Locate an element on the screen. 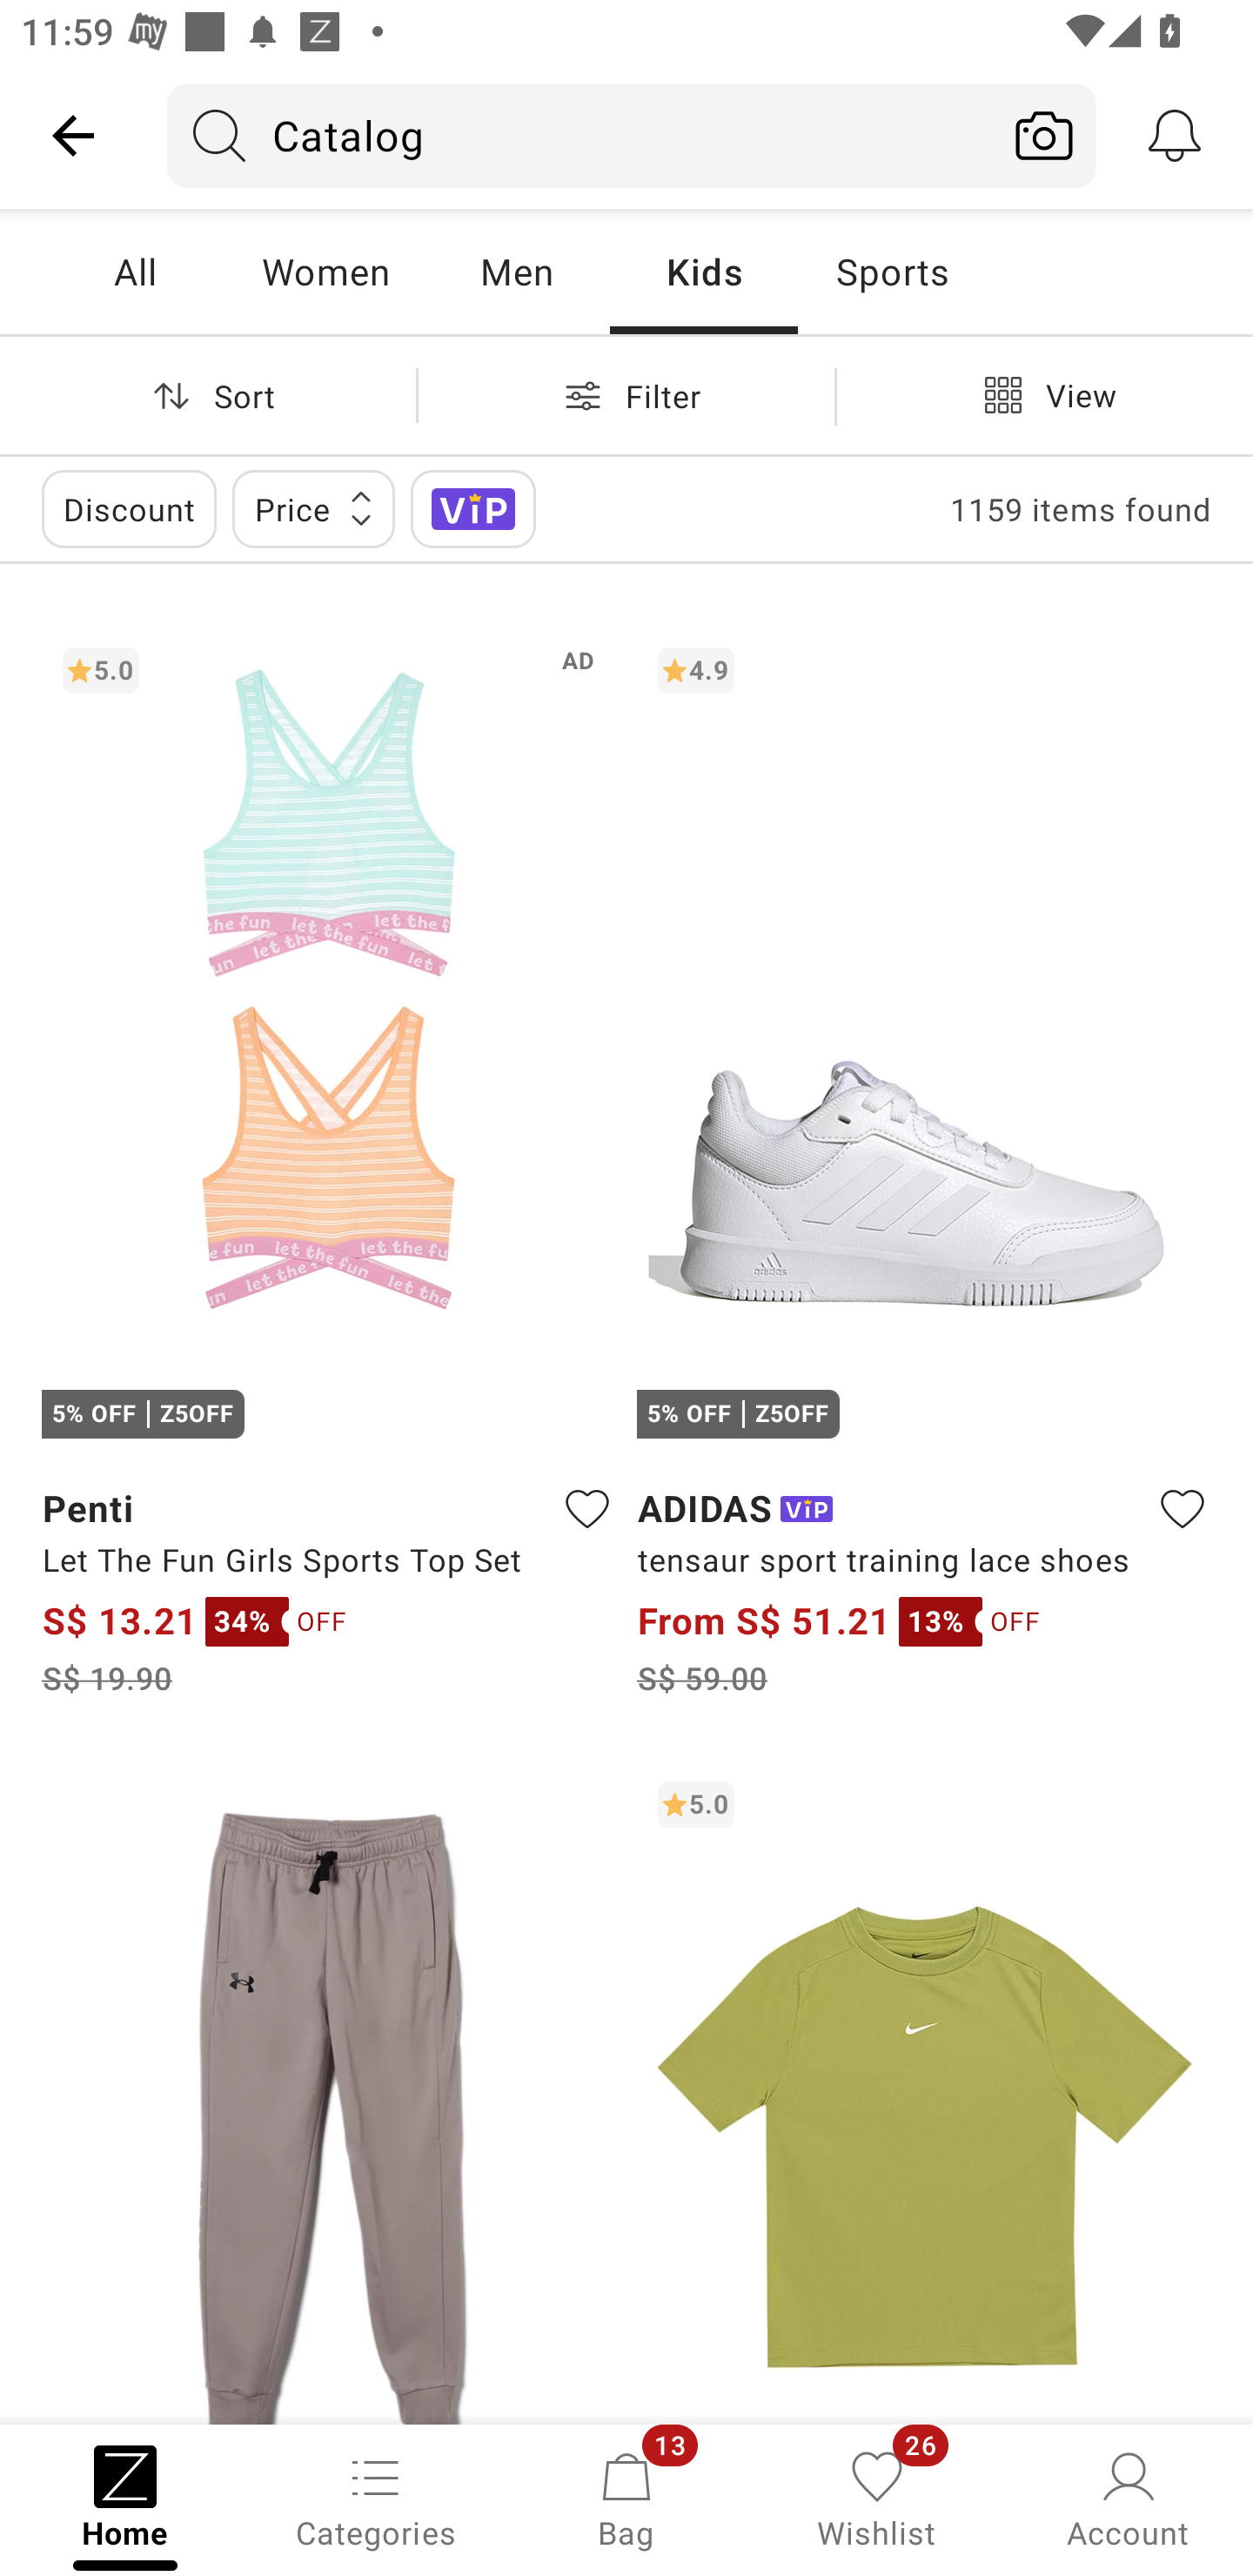 This screenshot has height=2576, width=1253. Women is located at coordinates (325, 272).